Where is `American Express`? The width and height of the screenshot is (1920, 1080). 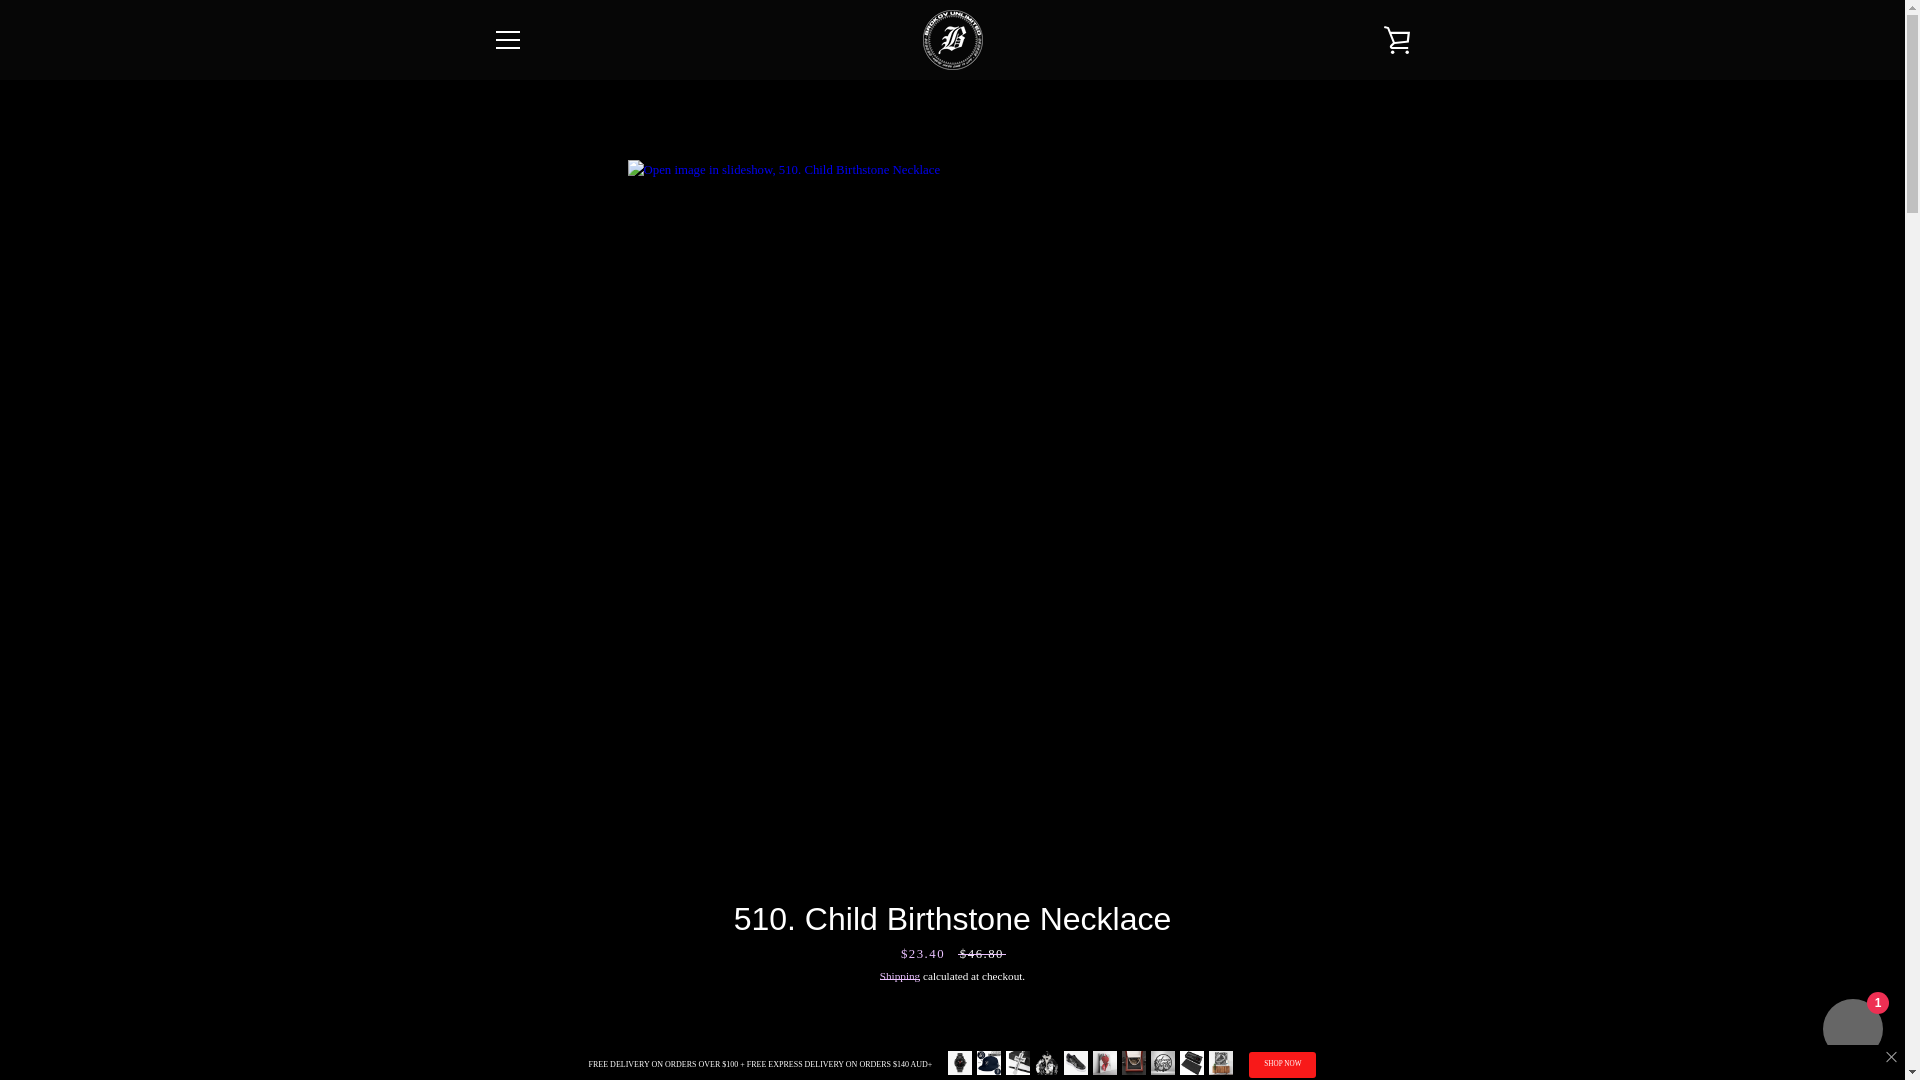 American Express is located at coordinates (1165, 995).